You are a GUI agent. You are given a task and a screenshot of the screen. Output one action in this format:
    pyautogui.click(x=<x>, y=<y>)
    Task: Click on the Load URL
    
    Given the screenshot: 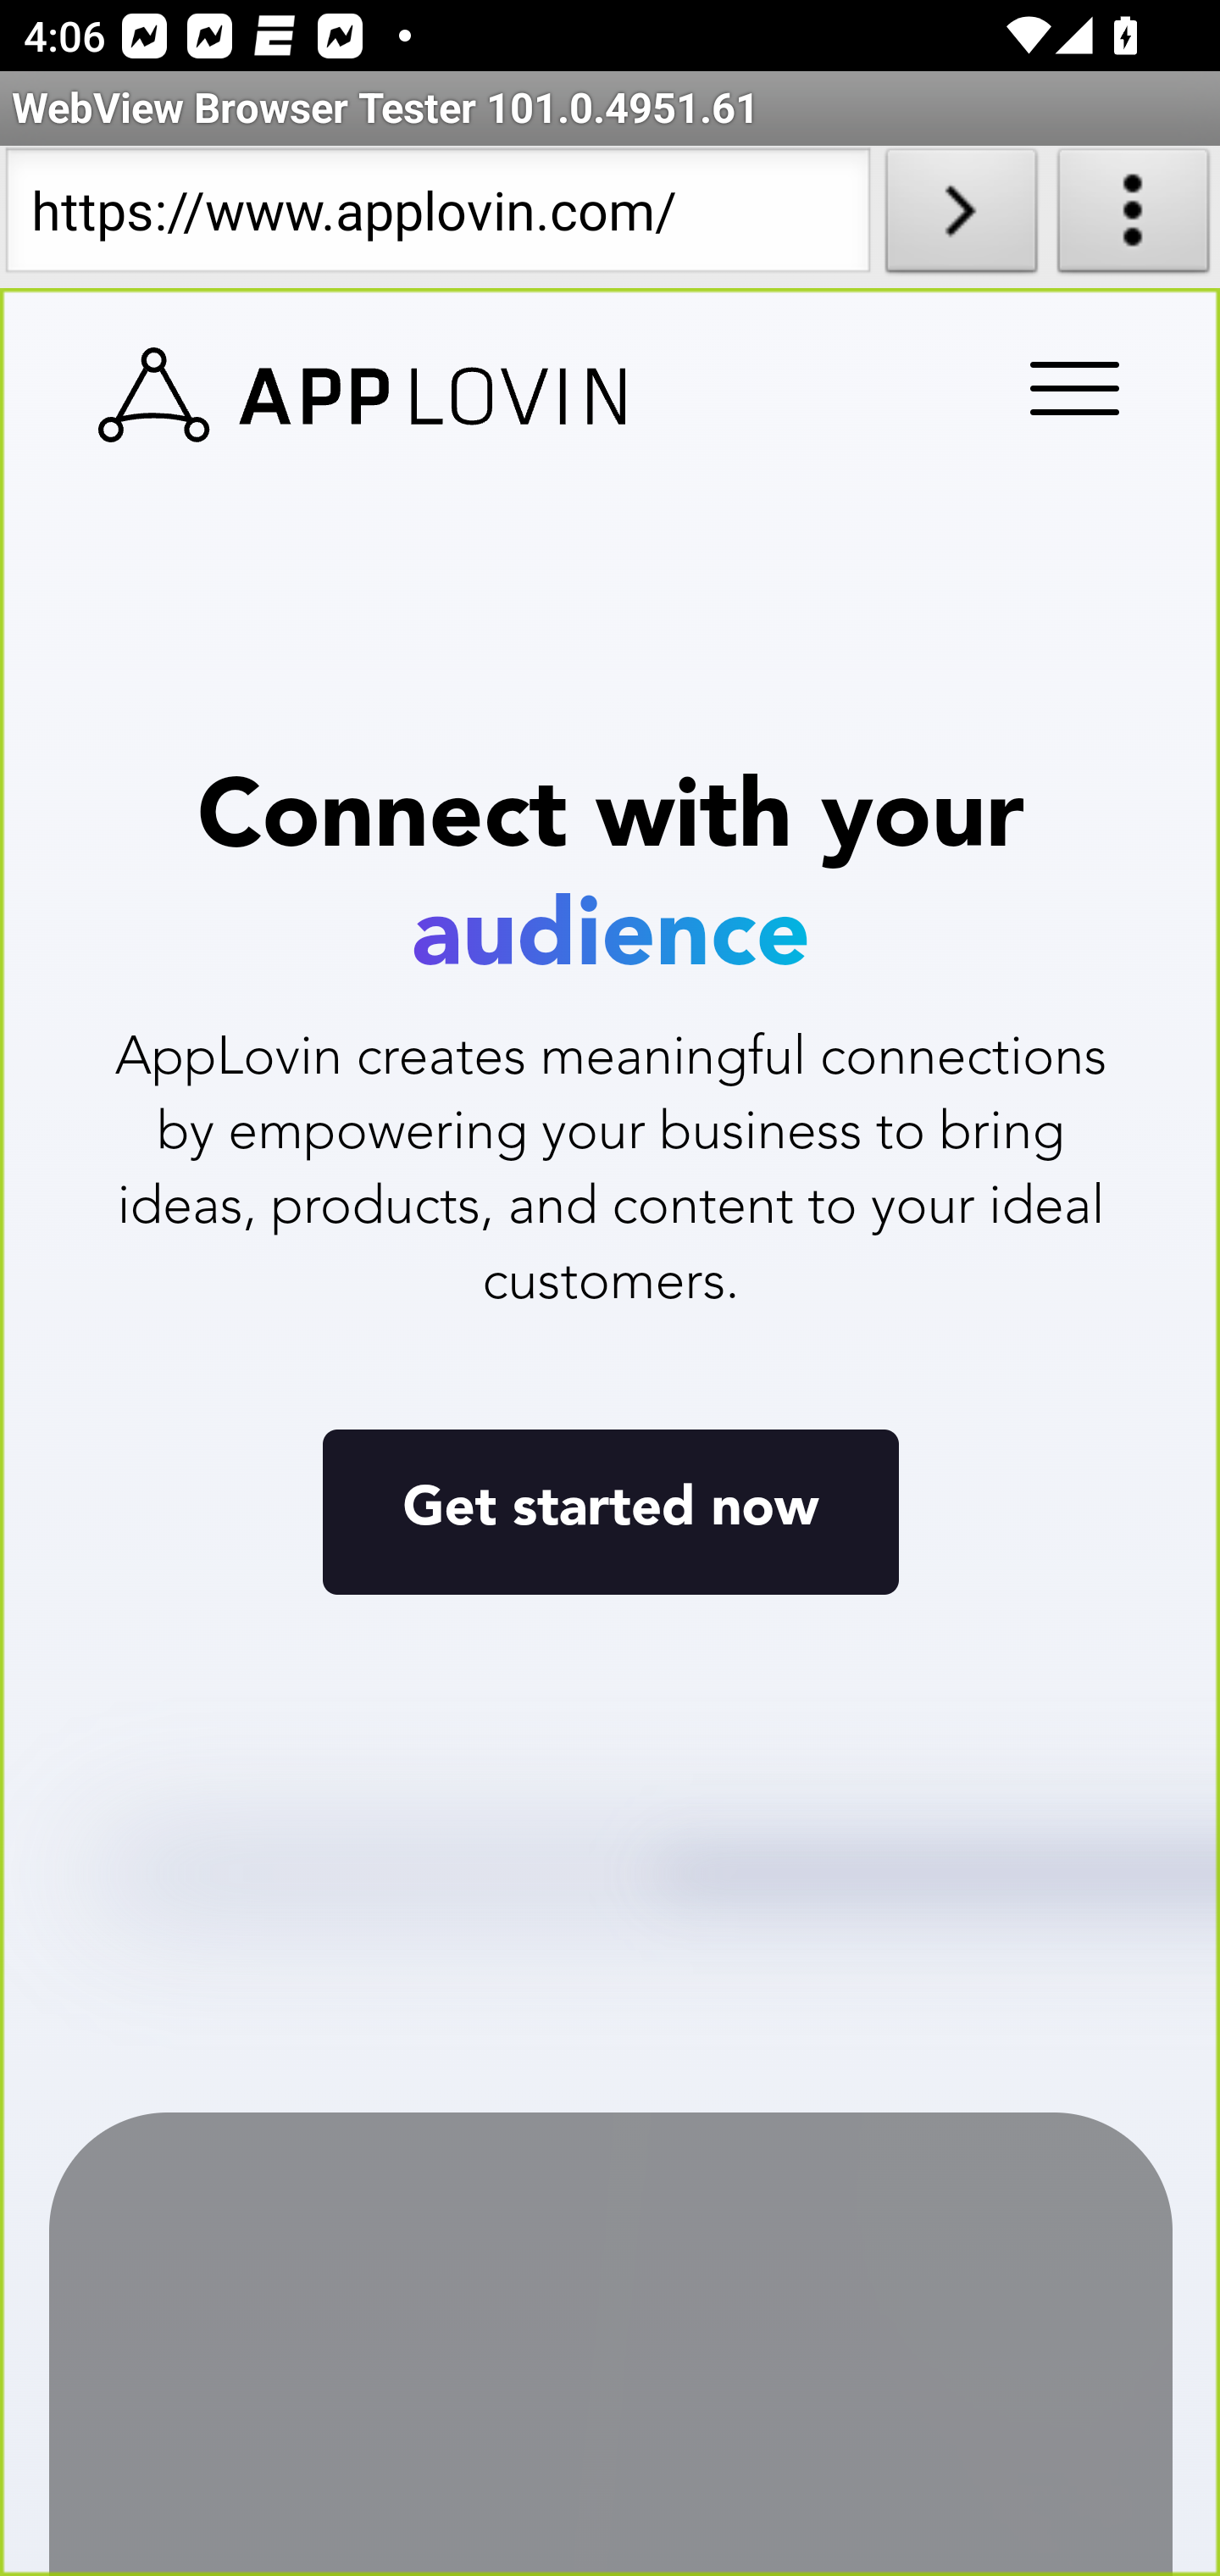 What is the action you would take?
    pyautogui.click(x=961, y=217)
    